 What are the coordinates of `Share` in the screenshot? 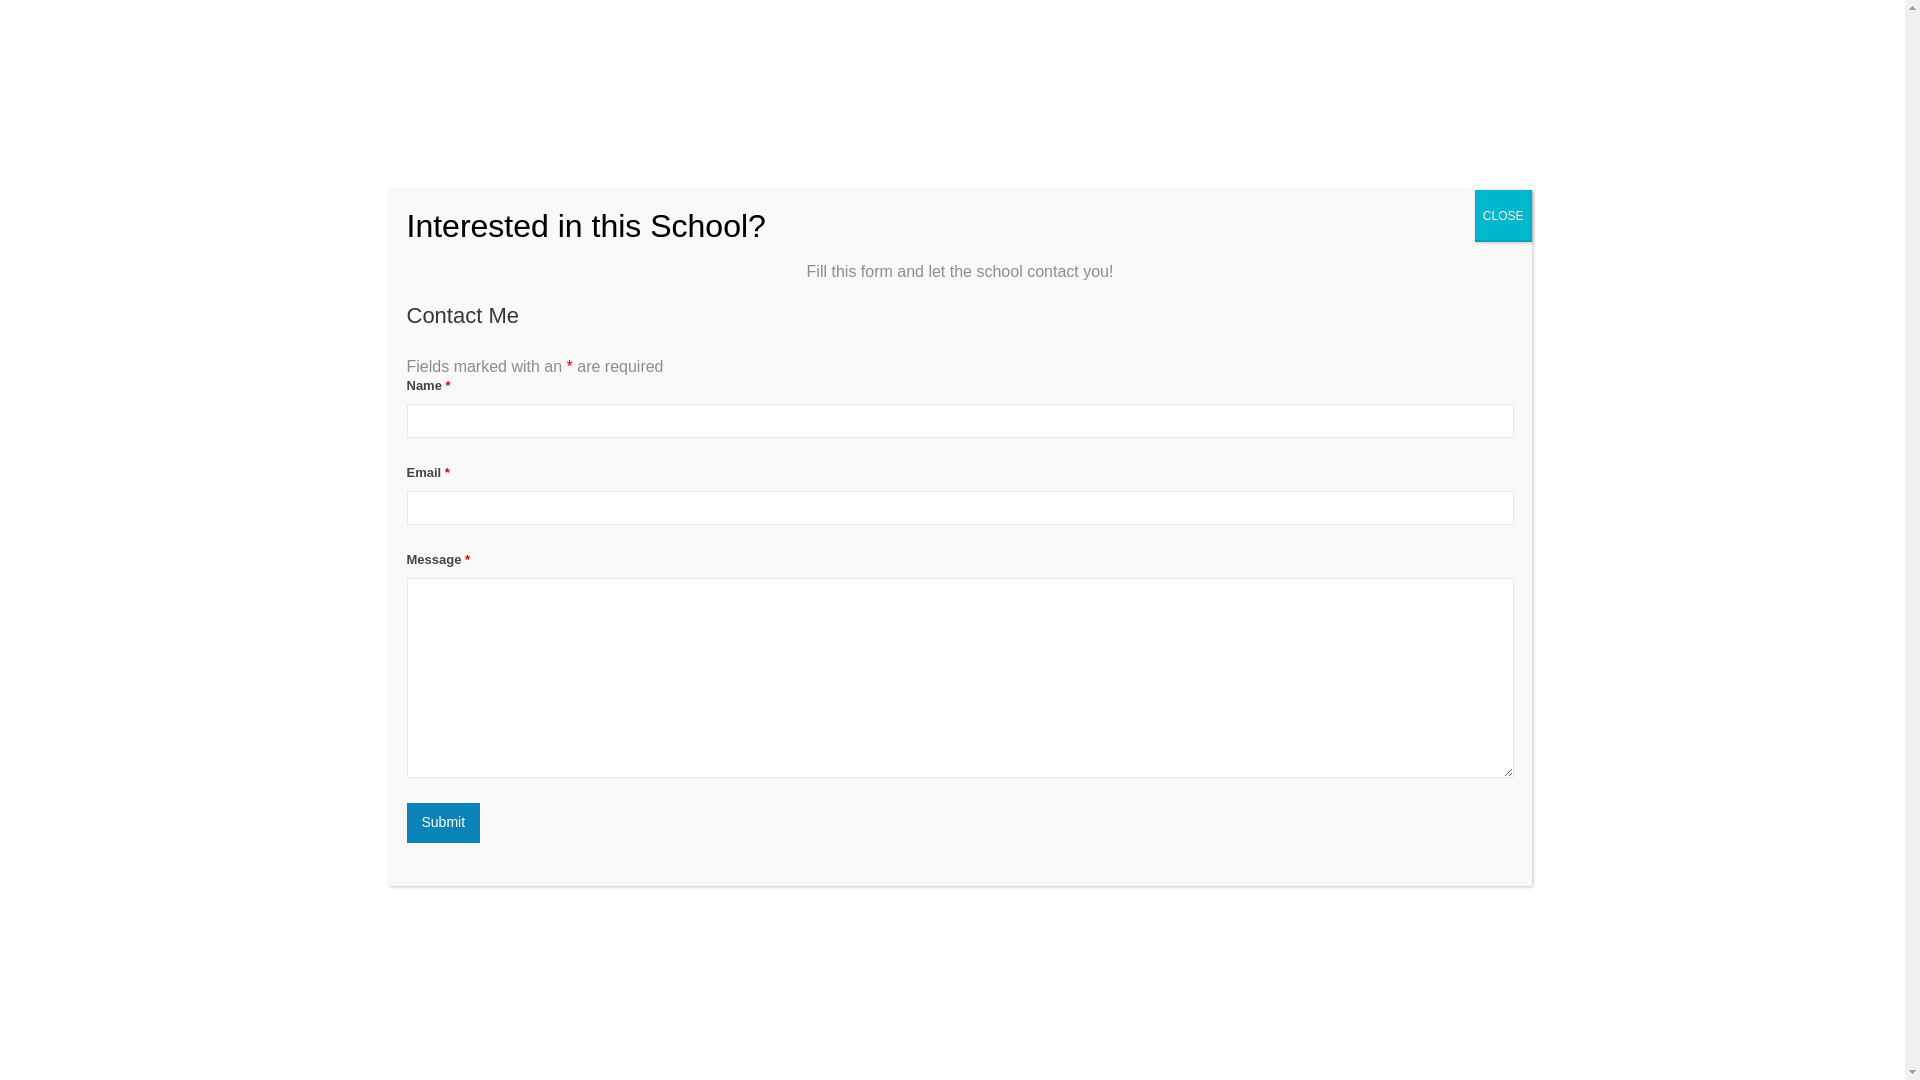 It's located at (1488, 515).